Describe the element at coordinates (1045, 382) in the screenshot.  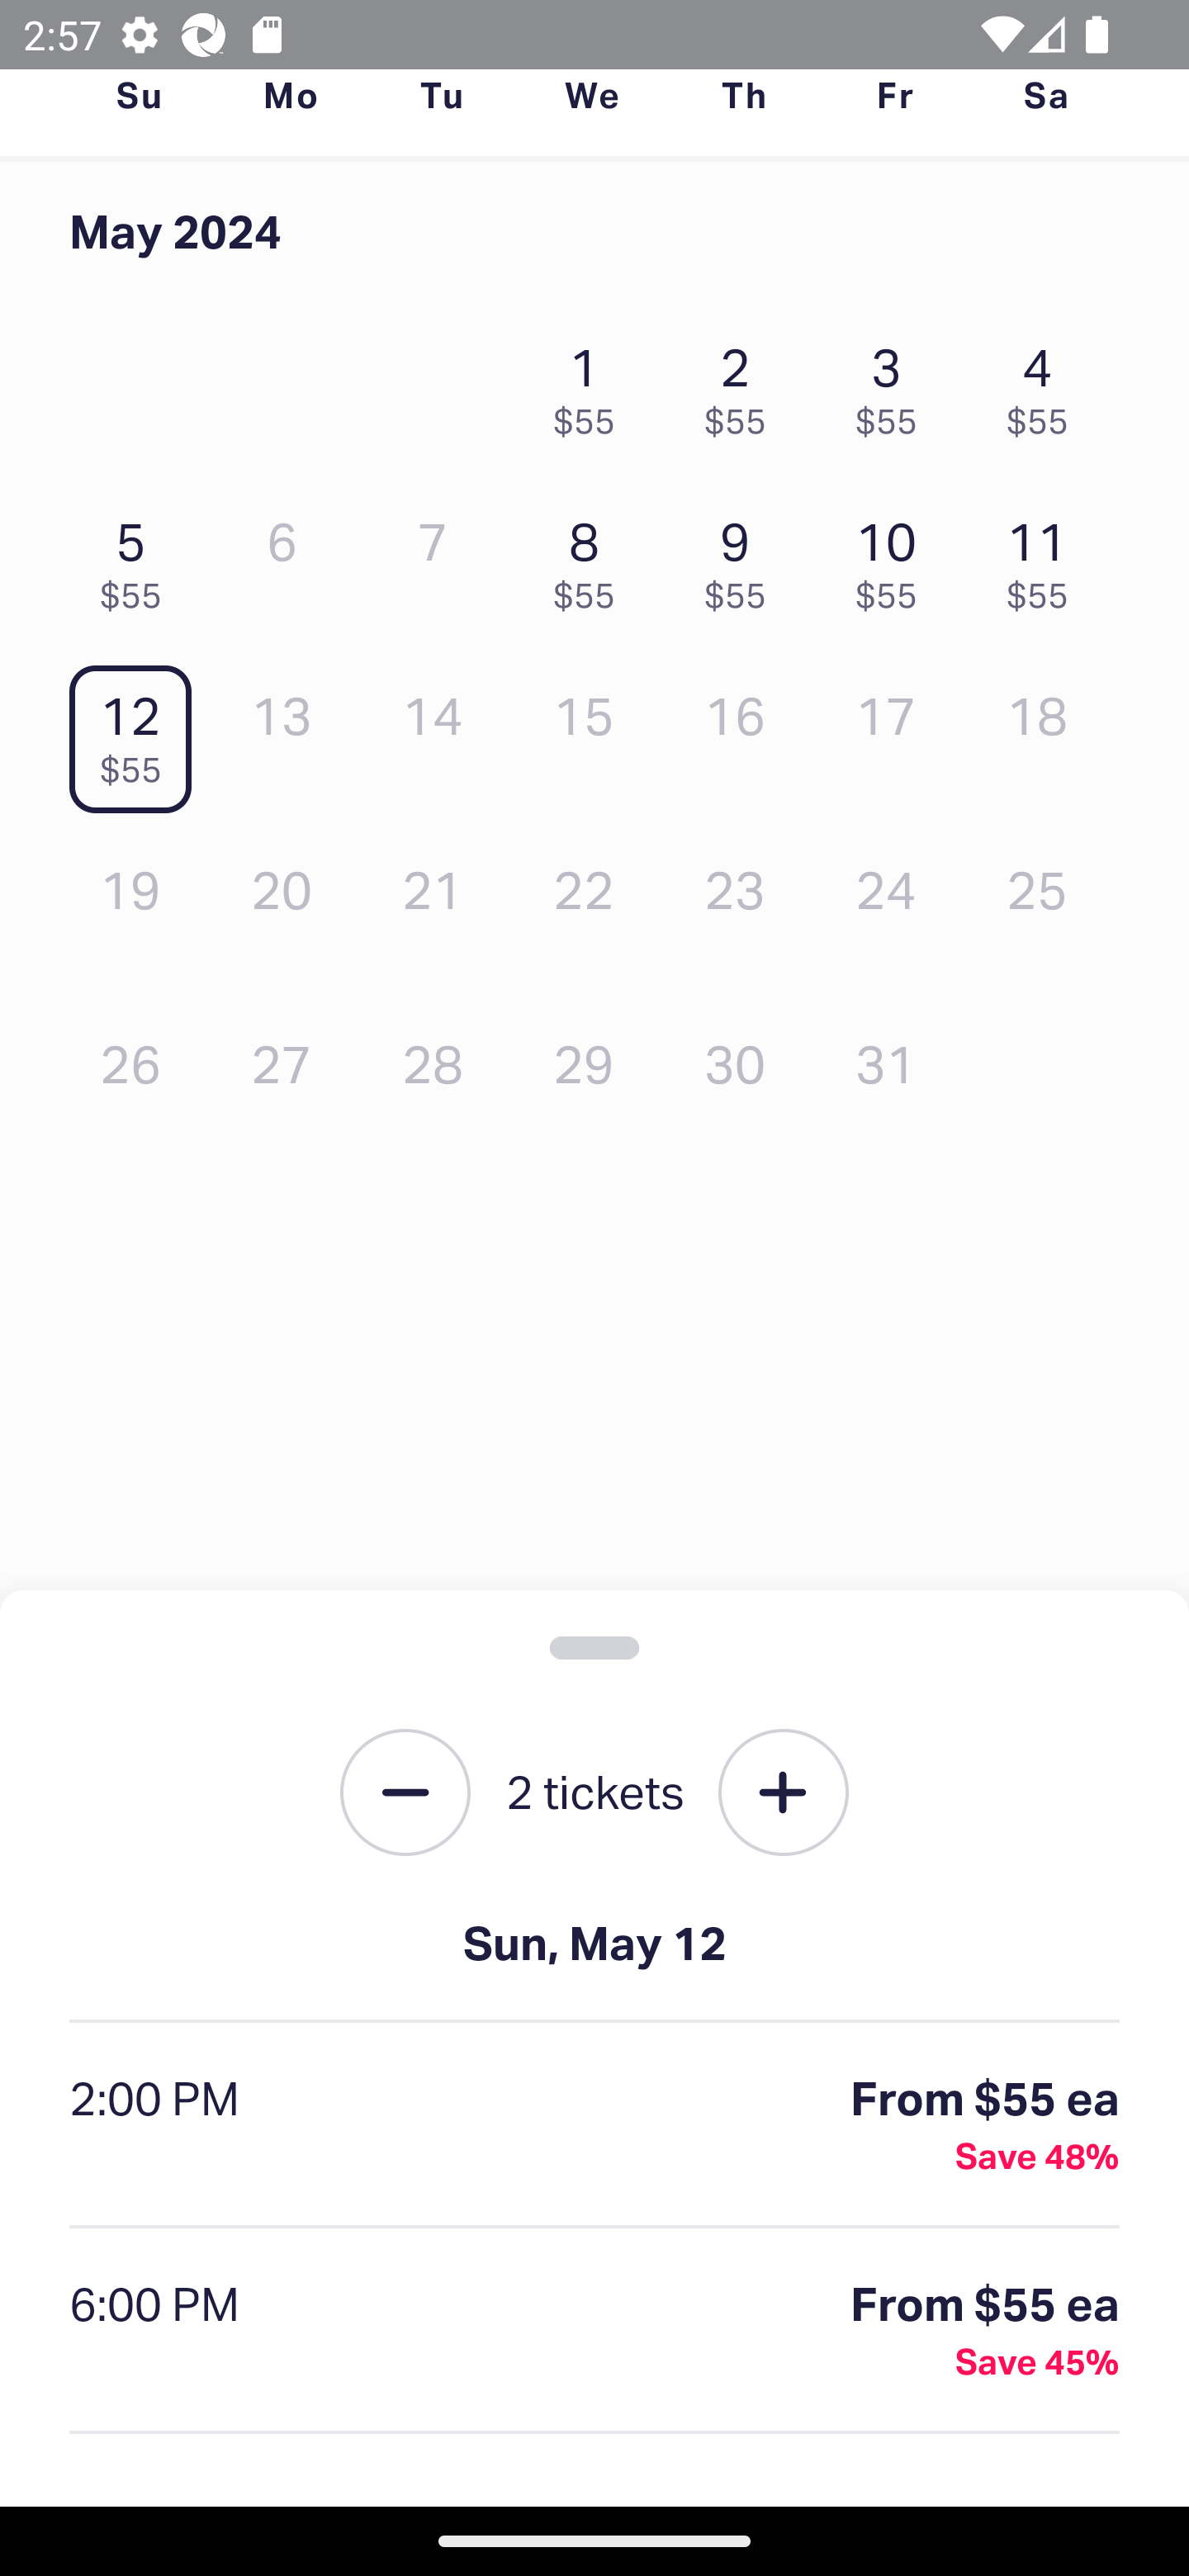
I see `4 $55` at that location.